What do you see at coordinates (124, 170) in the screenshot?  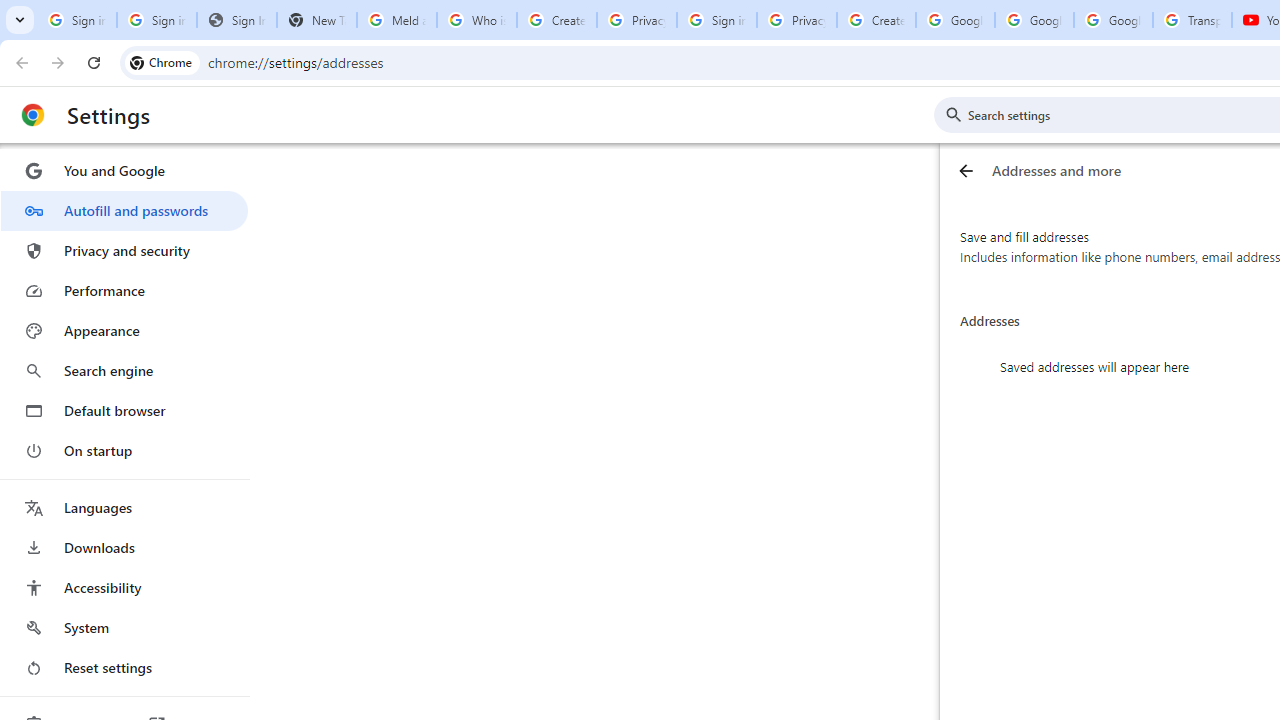 I see `You and Google` at bounding box center [124, 170].